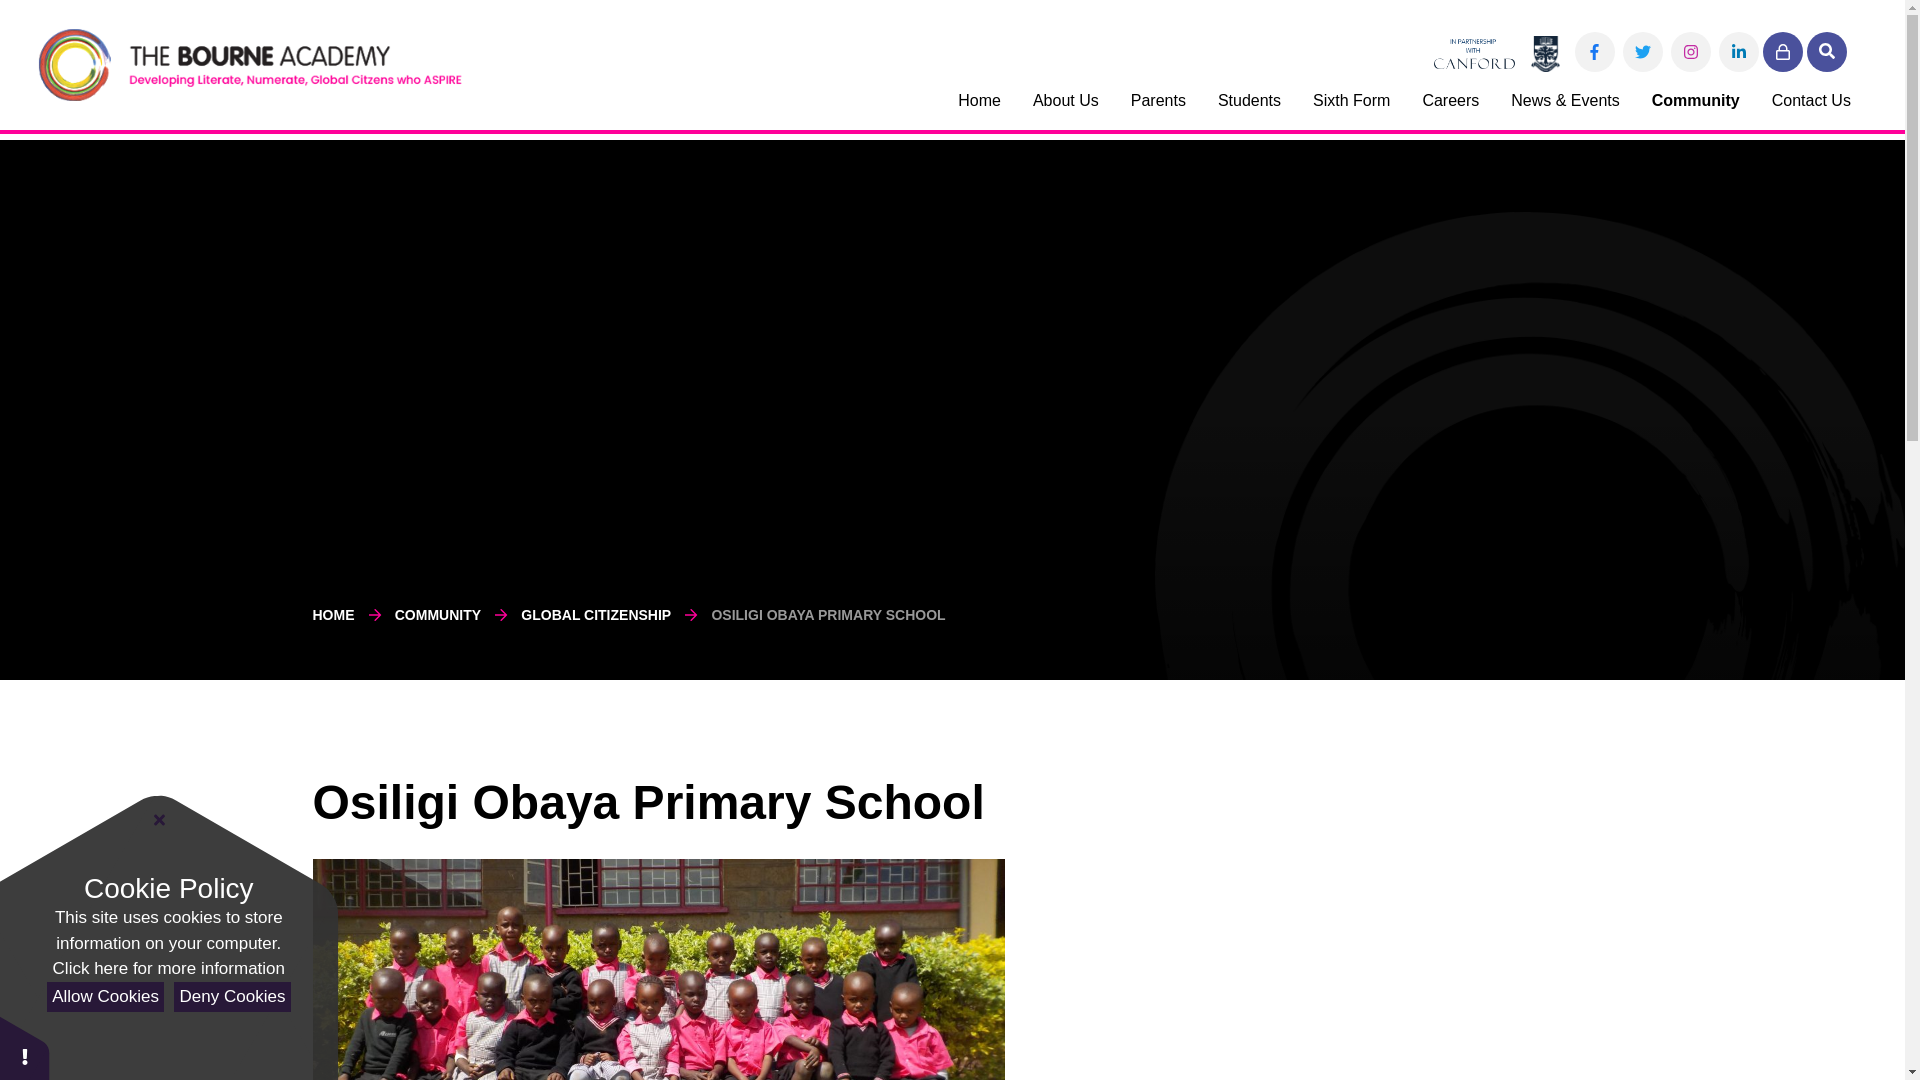 The image size is (1920, 1080). What do you see at coordinates (168, 968) in the screenshot?
I see `See cookie policy` at bounding box center [168, 968].